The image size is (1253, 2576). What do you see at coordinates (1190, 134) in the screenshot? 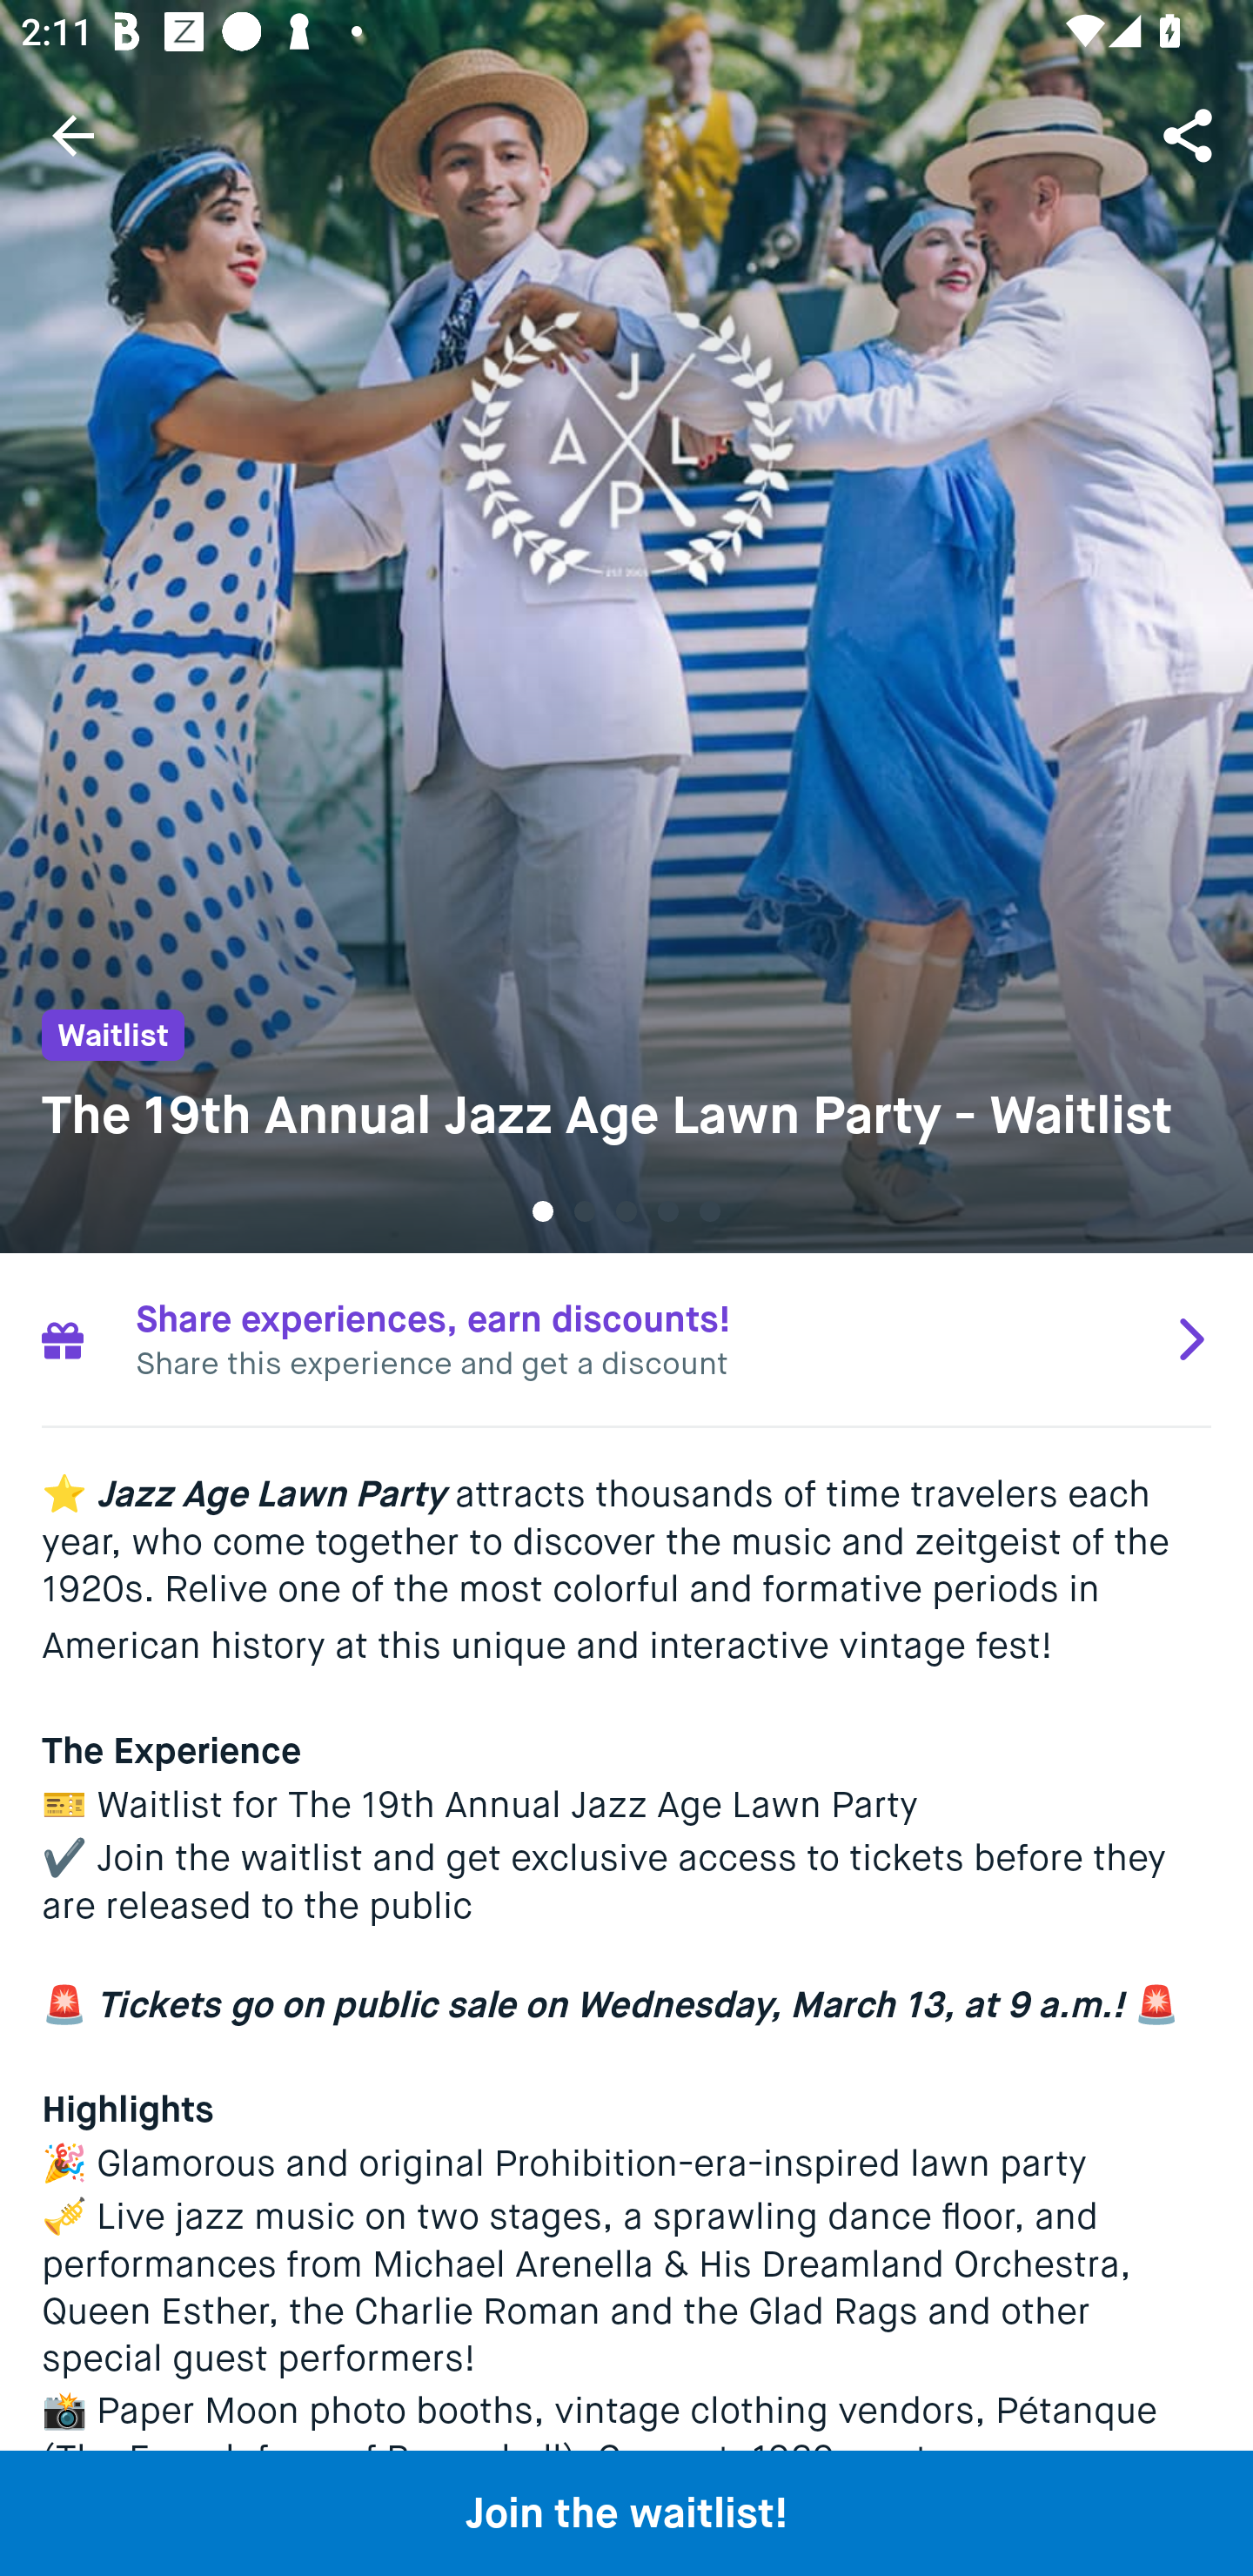
I see `Share` at bounding box center [1190, 134].